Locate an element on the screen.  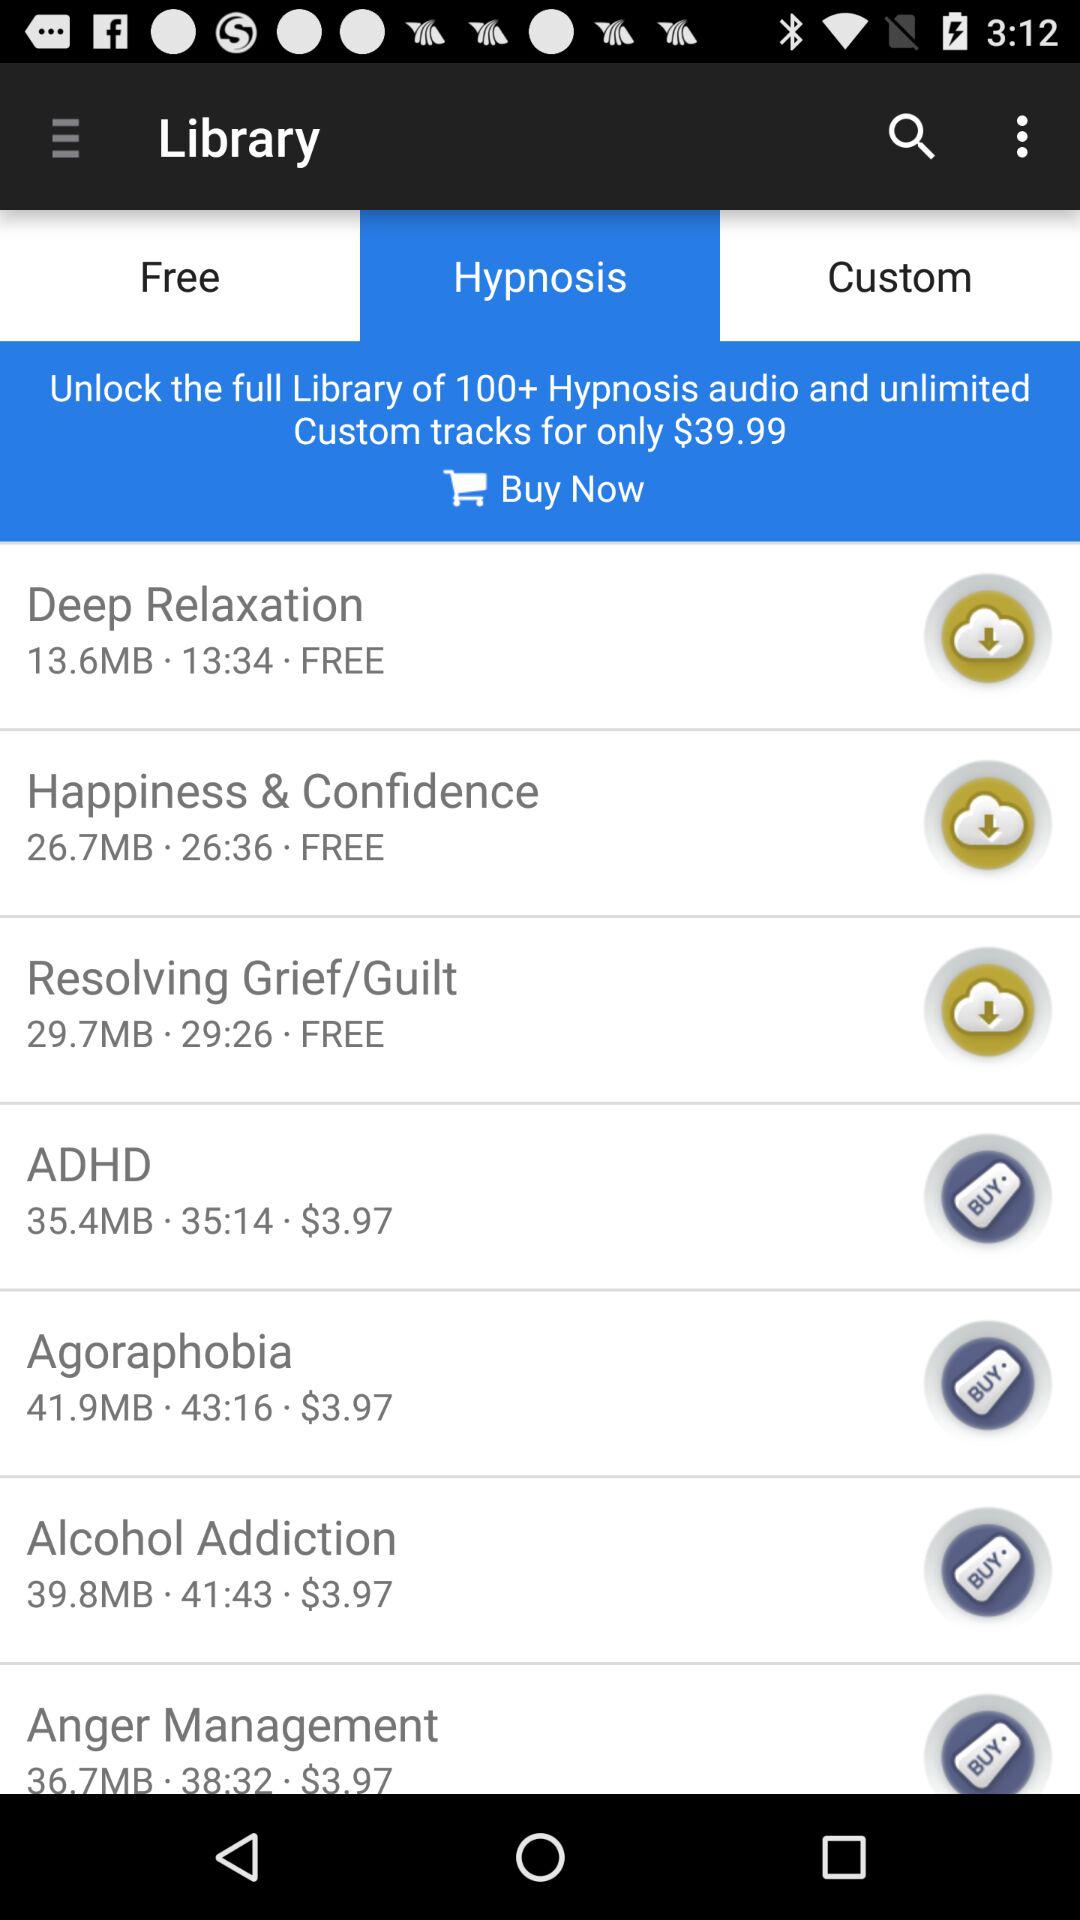
buy alcohol addiction audio is located at coordinates (988, 1570).